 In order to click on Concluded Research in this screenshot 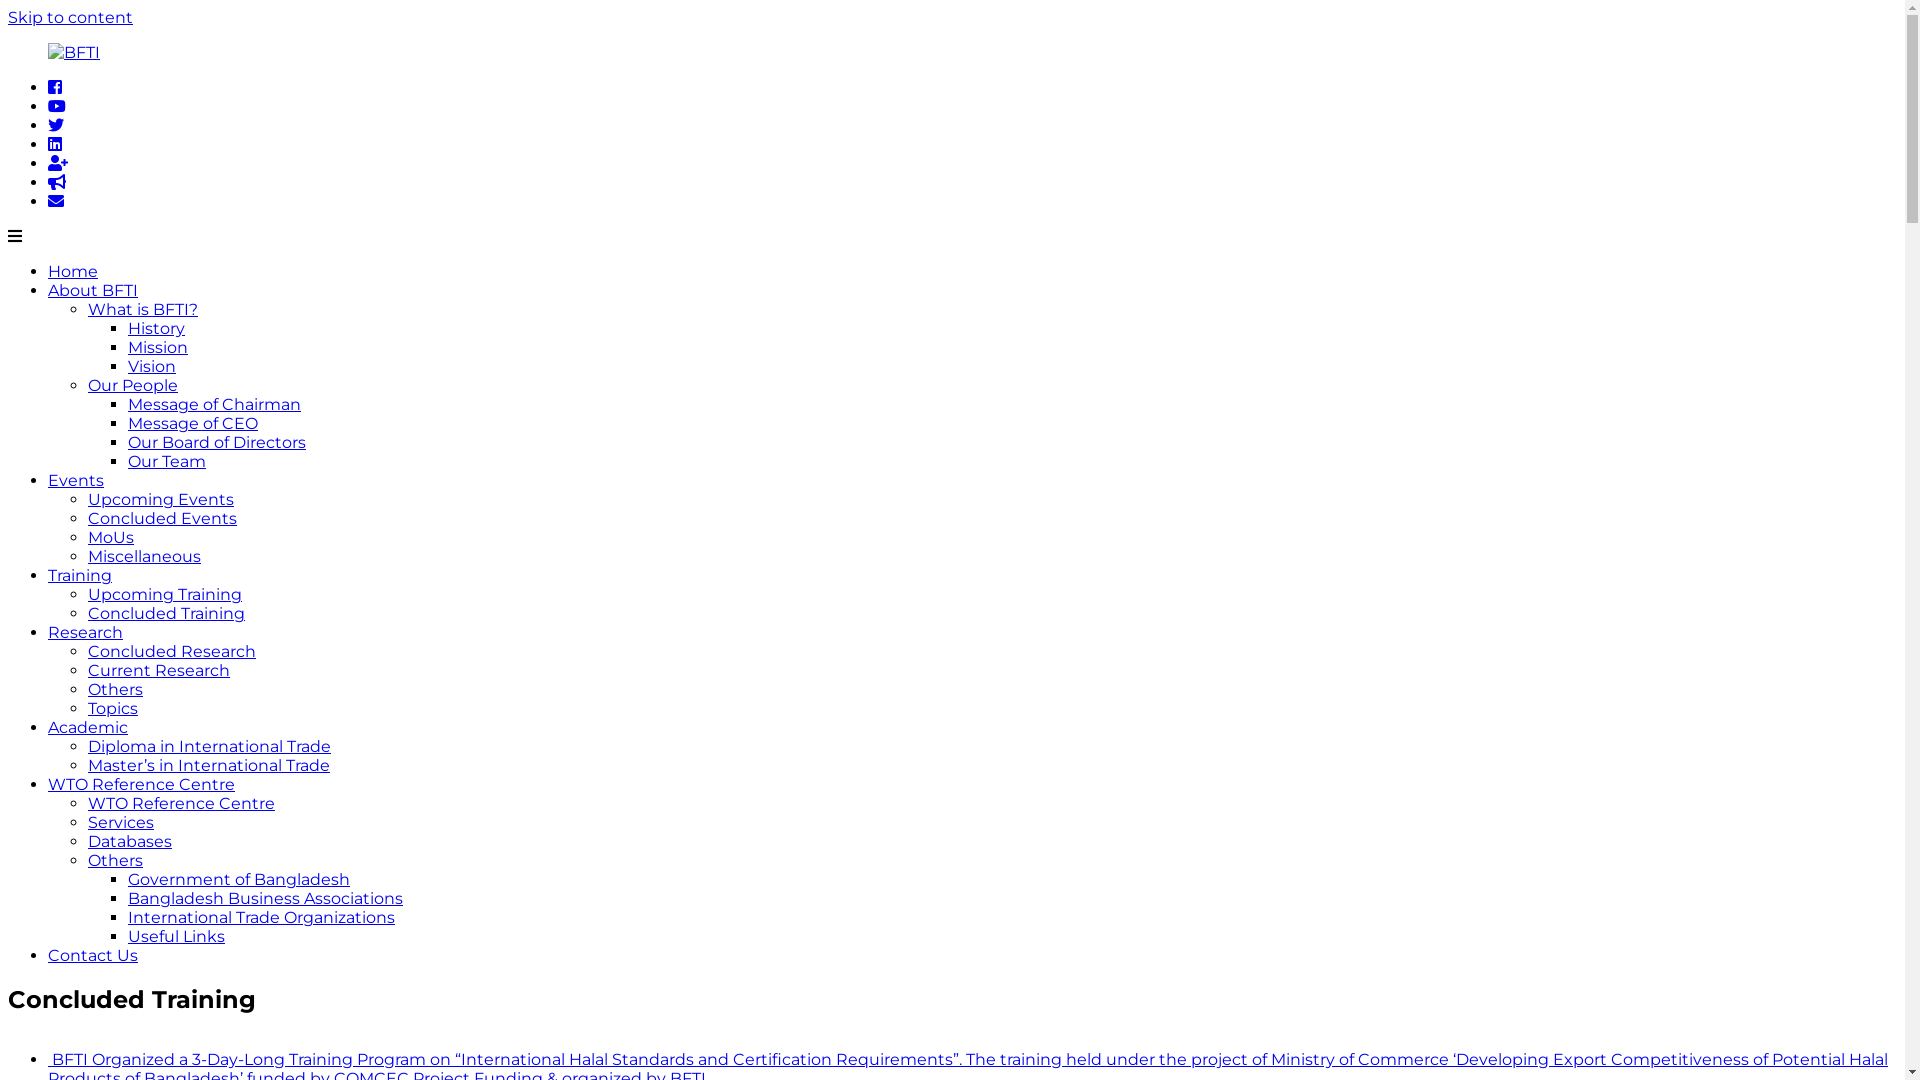, I will do `click(172, 652)`.